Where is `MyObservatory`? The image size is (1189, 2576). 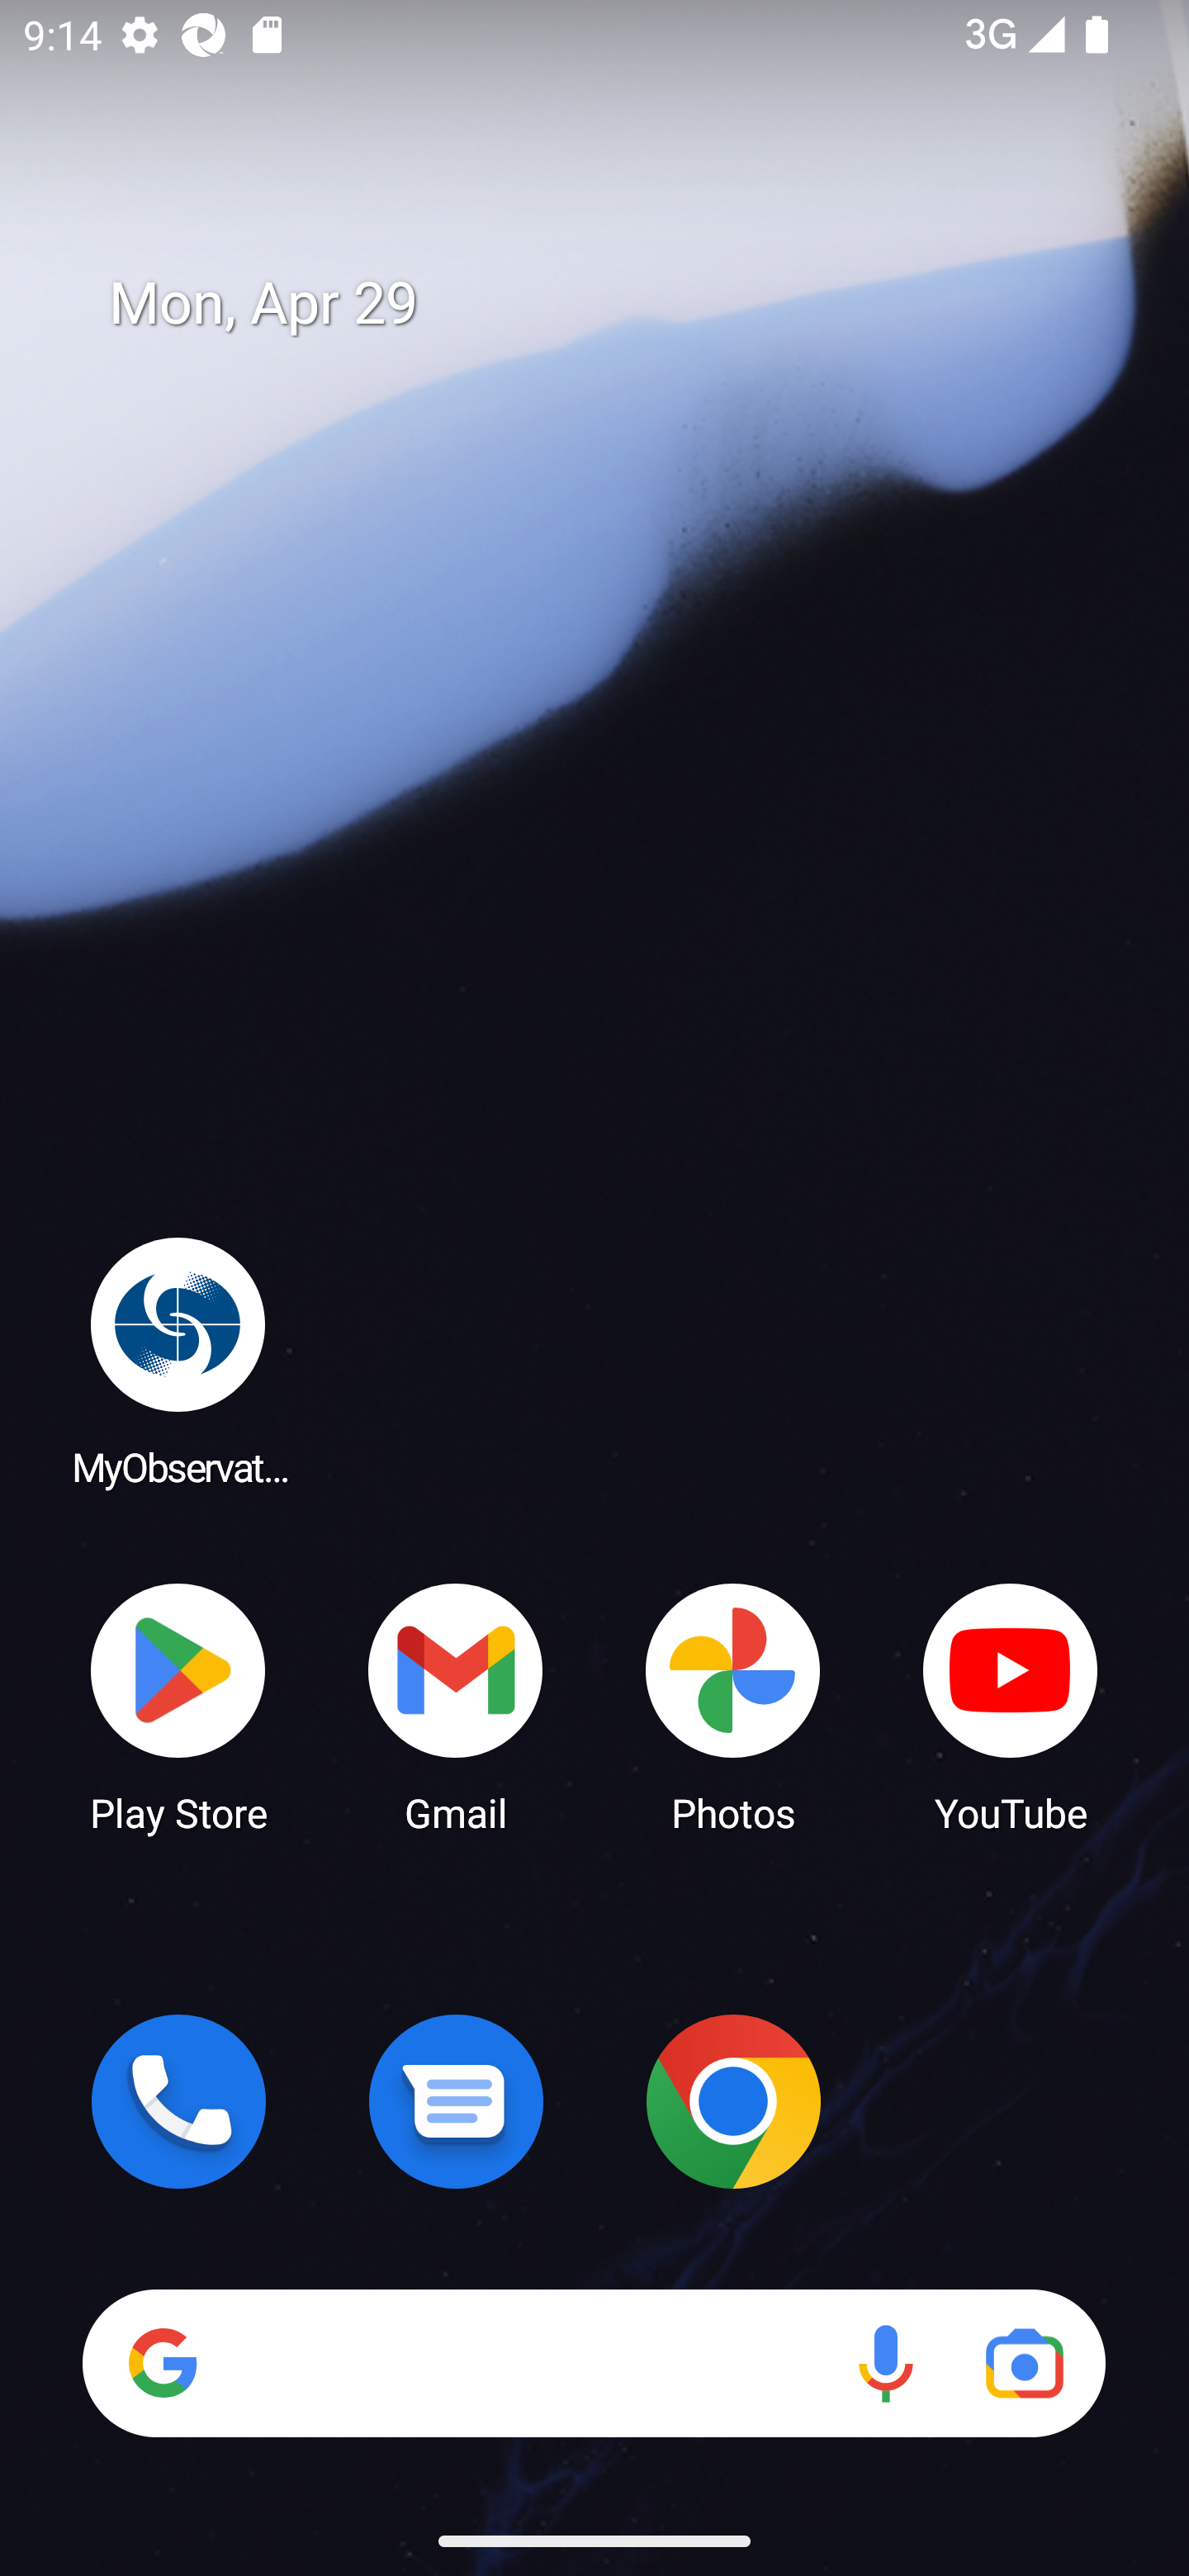 MyObservatory is located at coordinates (178, 1361).